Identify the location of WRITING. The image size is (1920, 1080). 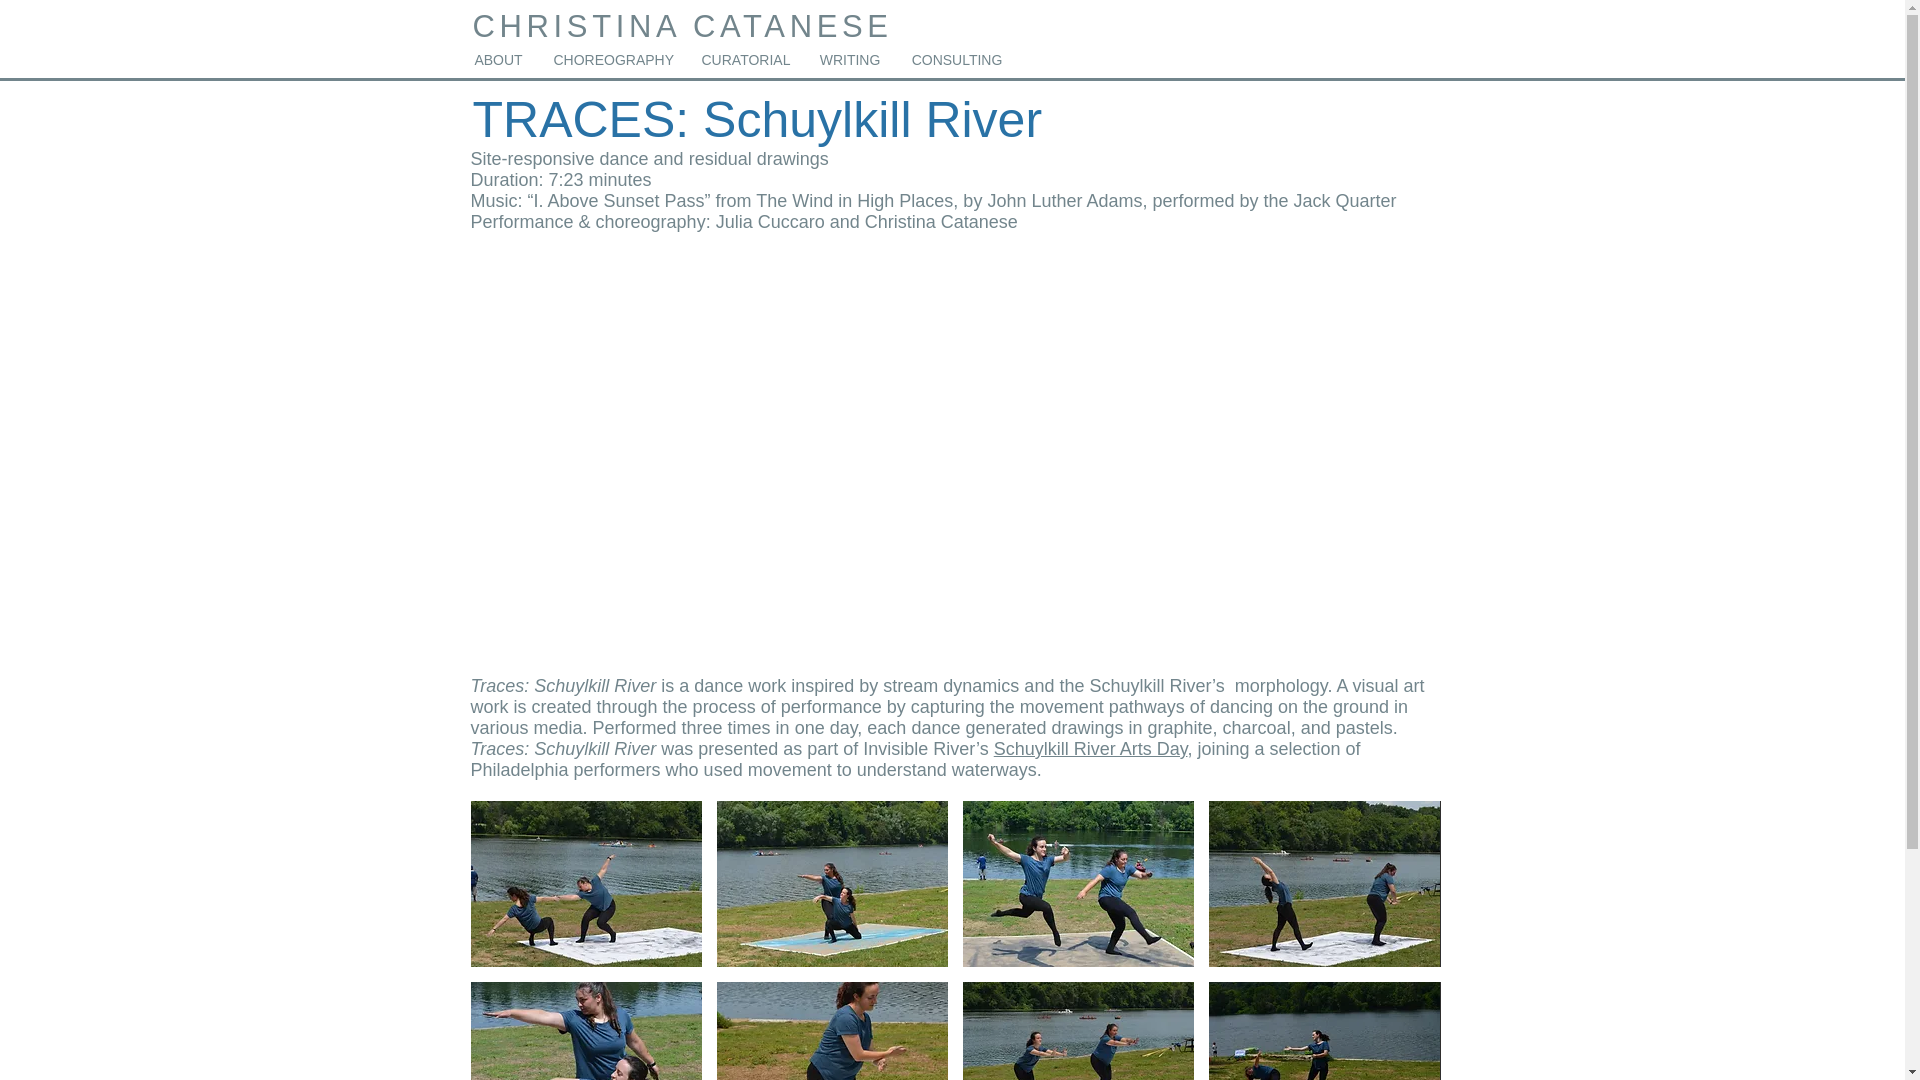
(850, 60).